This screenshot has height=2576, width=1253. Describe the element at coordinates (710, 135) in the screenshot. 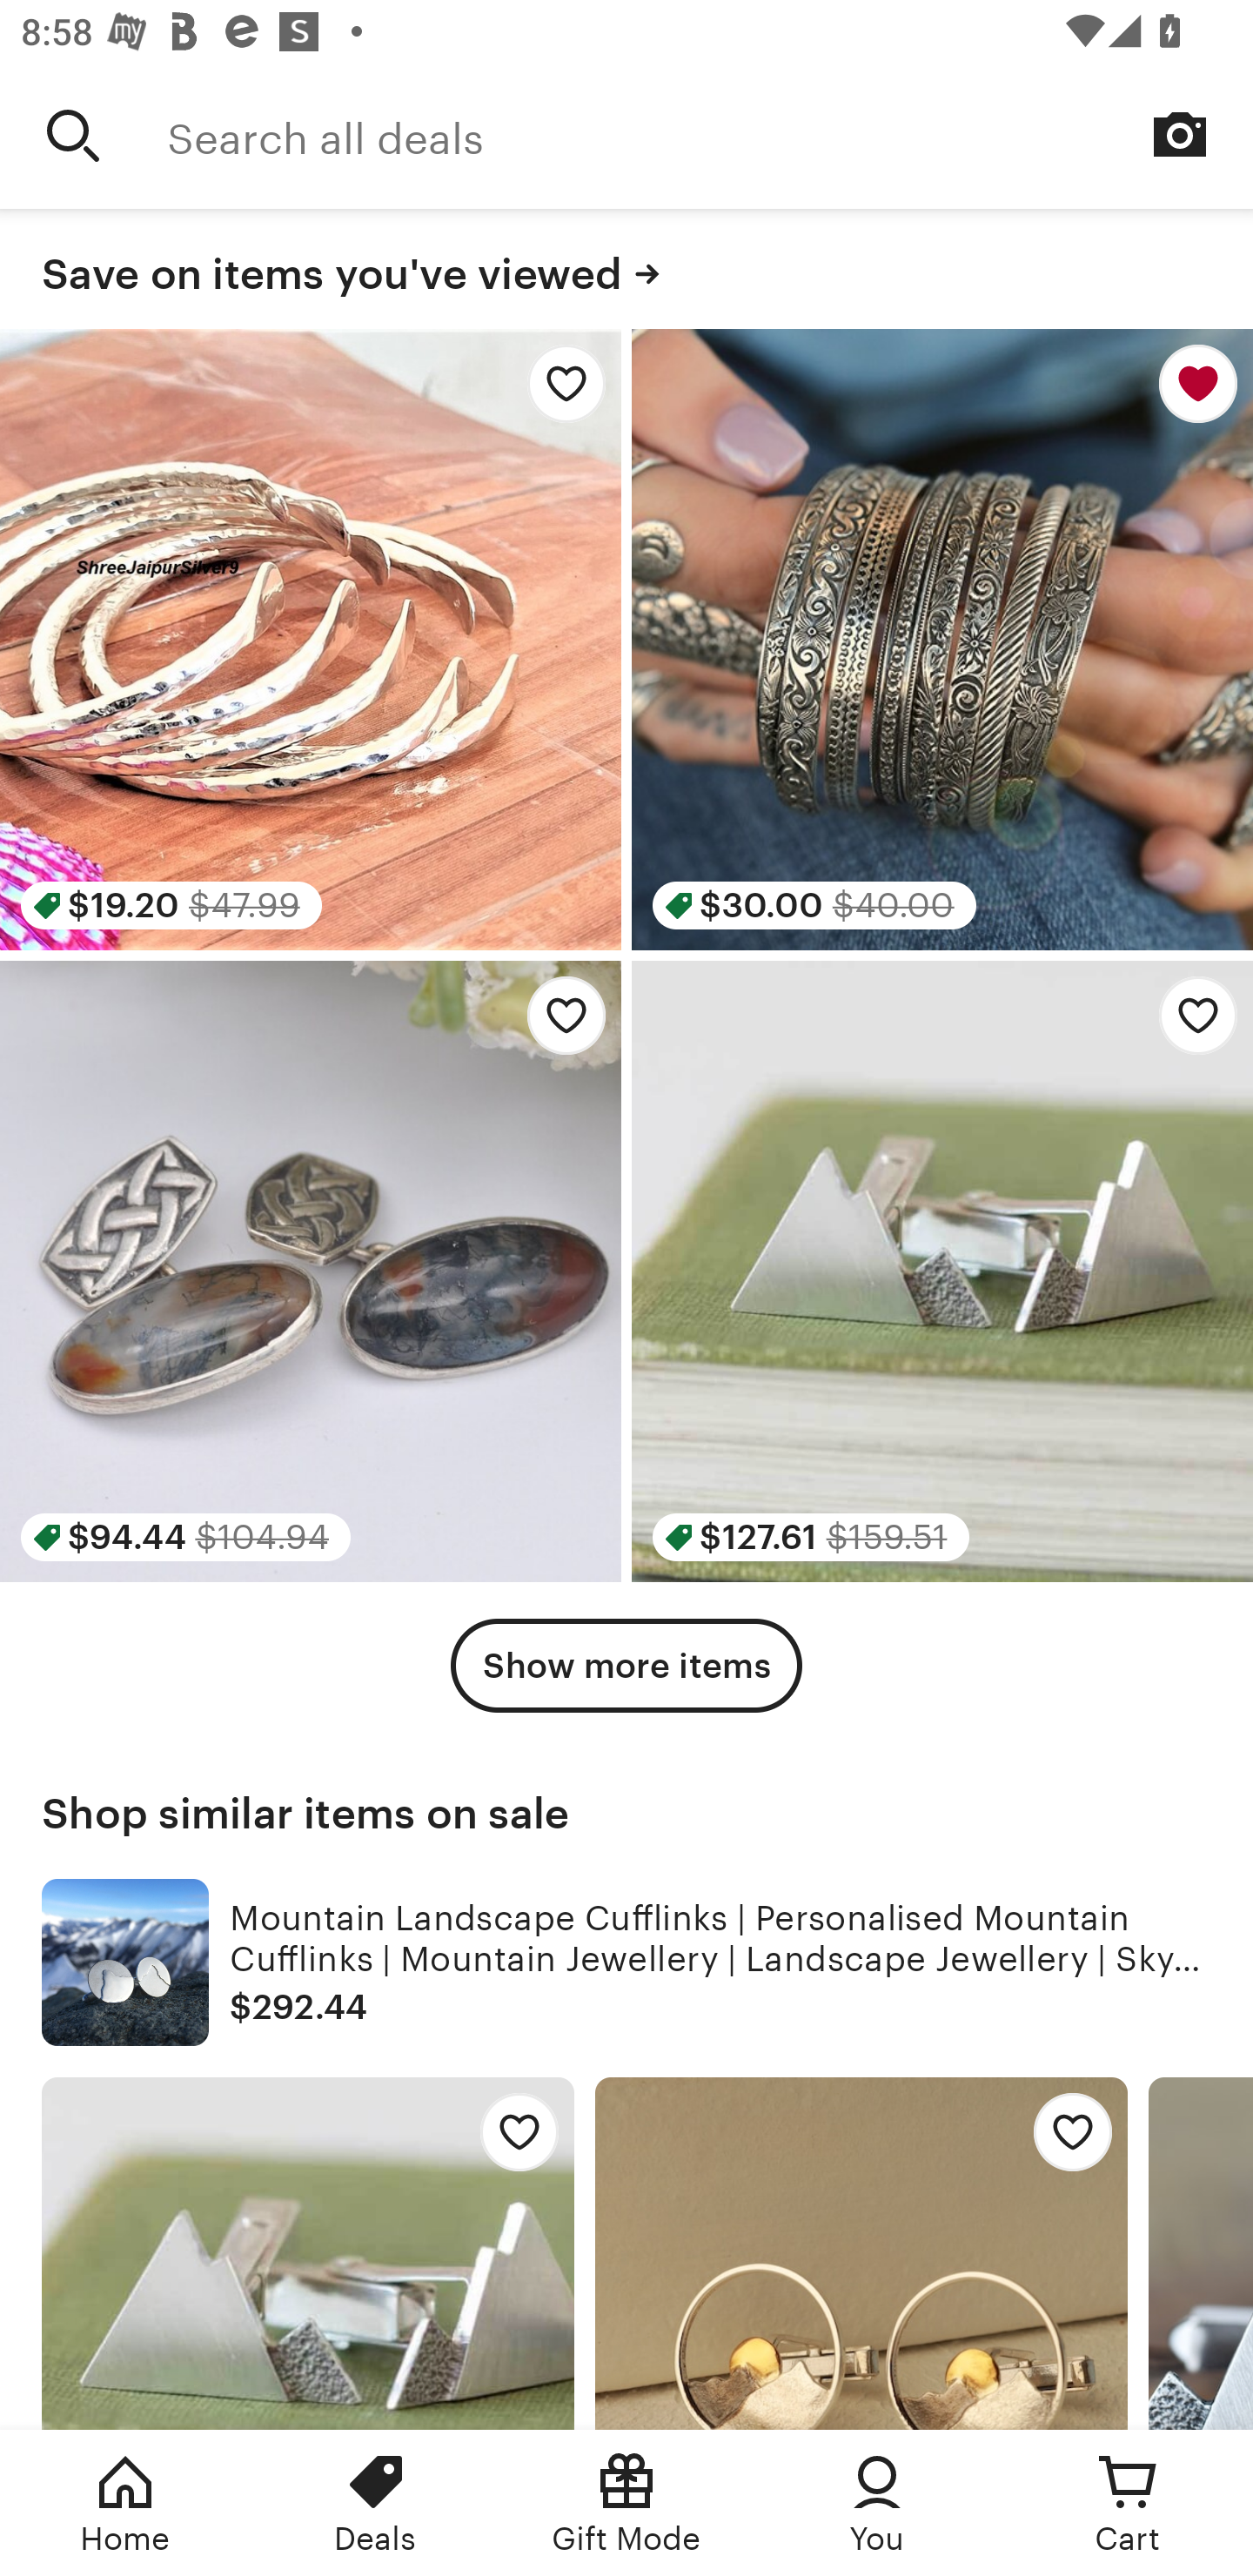

I see `Search all deals` at that location.